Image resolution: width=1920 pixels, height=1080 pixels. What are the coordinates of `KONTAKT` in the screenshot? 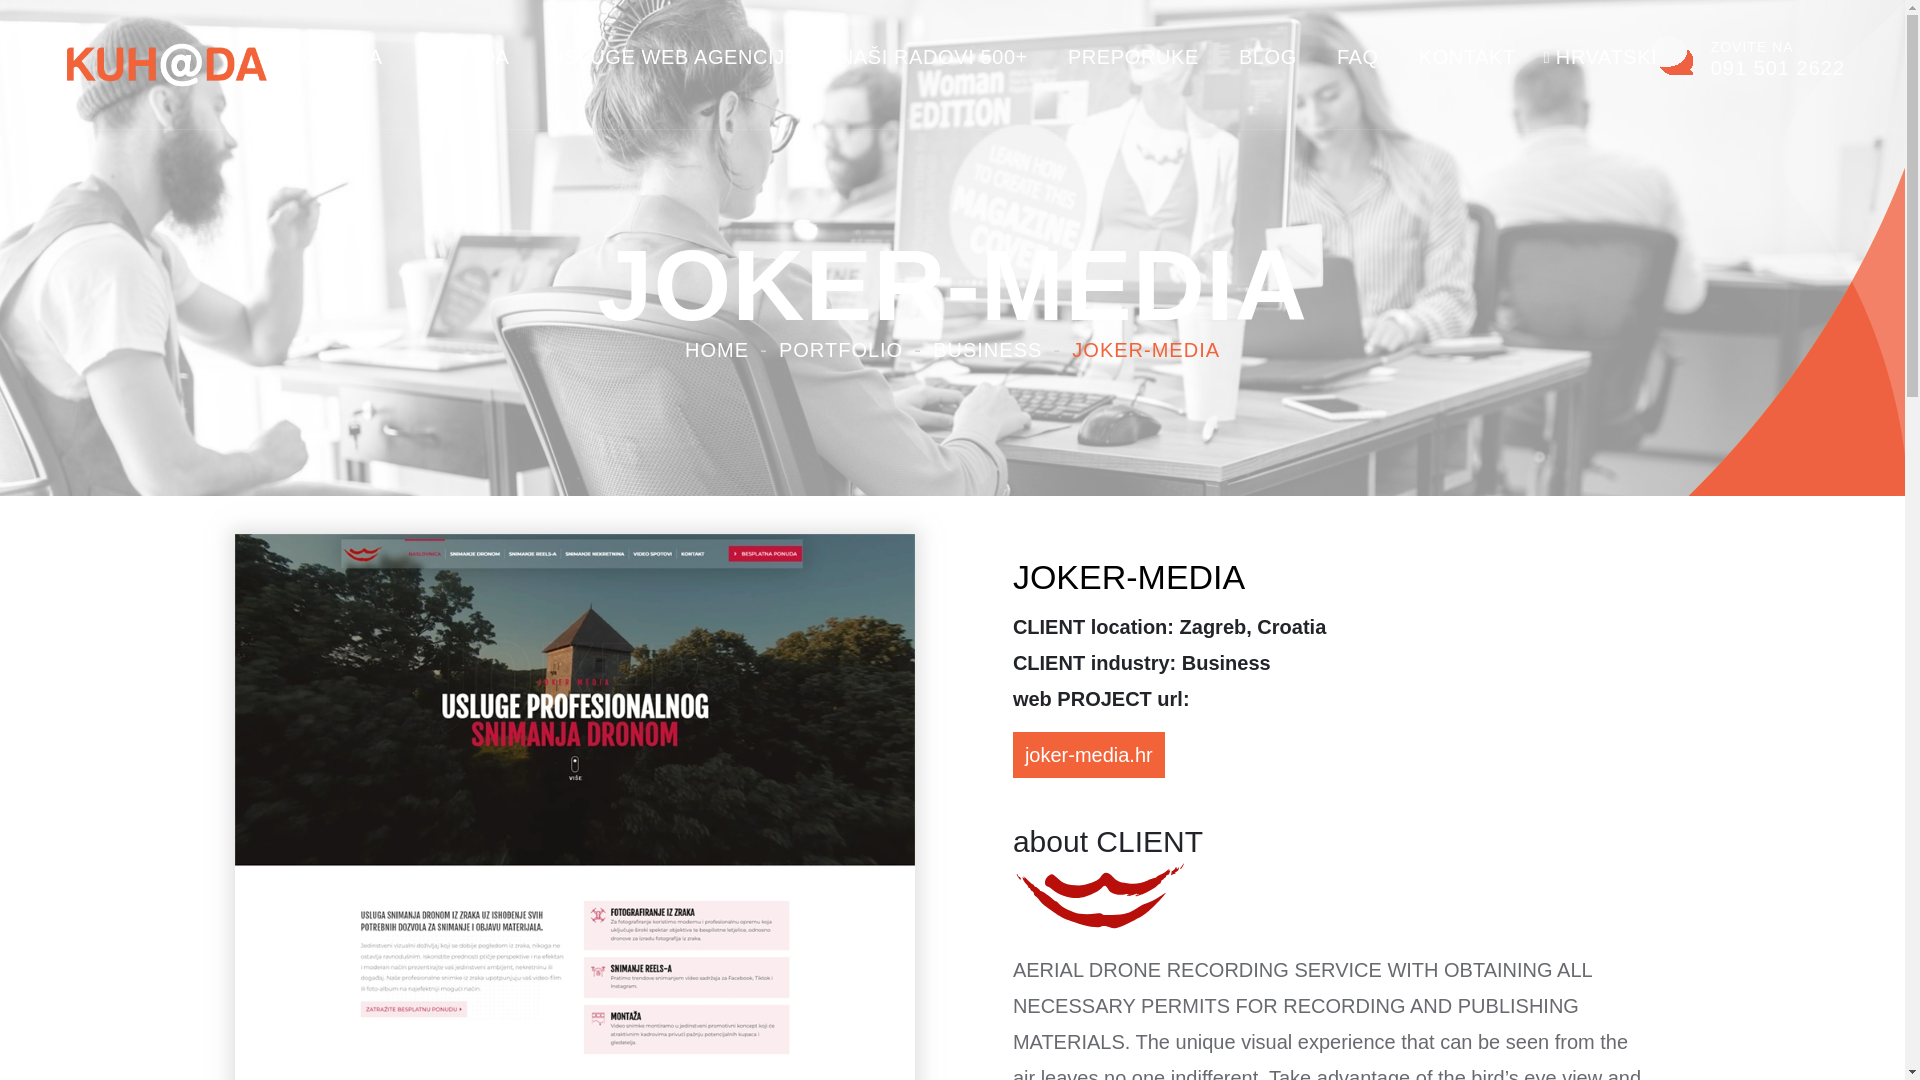 It's located at (1606, 57).